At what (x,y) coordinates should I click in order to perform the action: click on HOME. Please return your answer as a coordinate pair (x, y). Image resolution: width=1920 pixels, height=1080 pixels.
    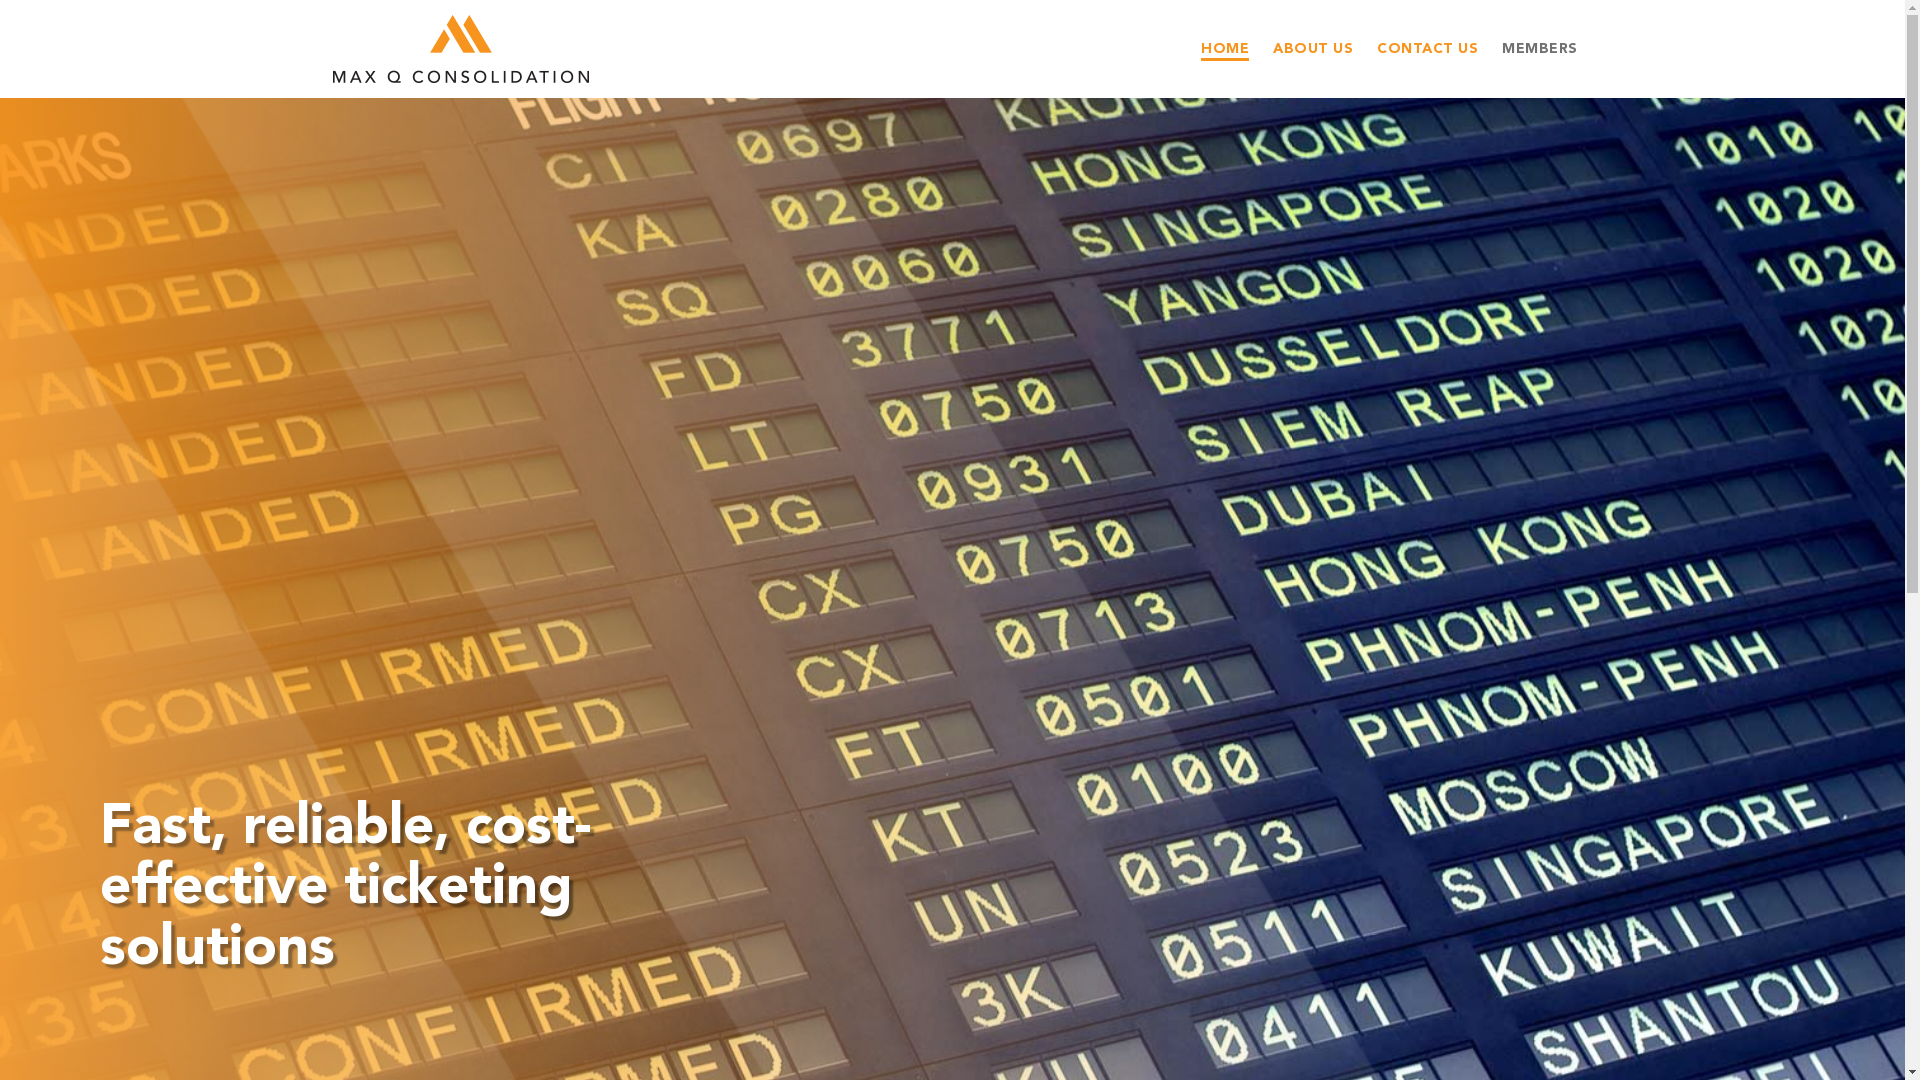
    Looking at the image, I should click on (1225, 46).